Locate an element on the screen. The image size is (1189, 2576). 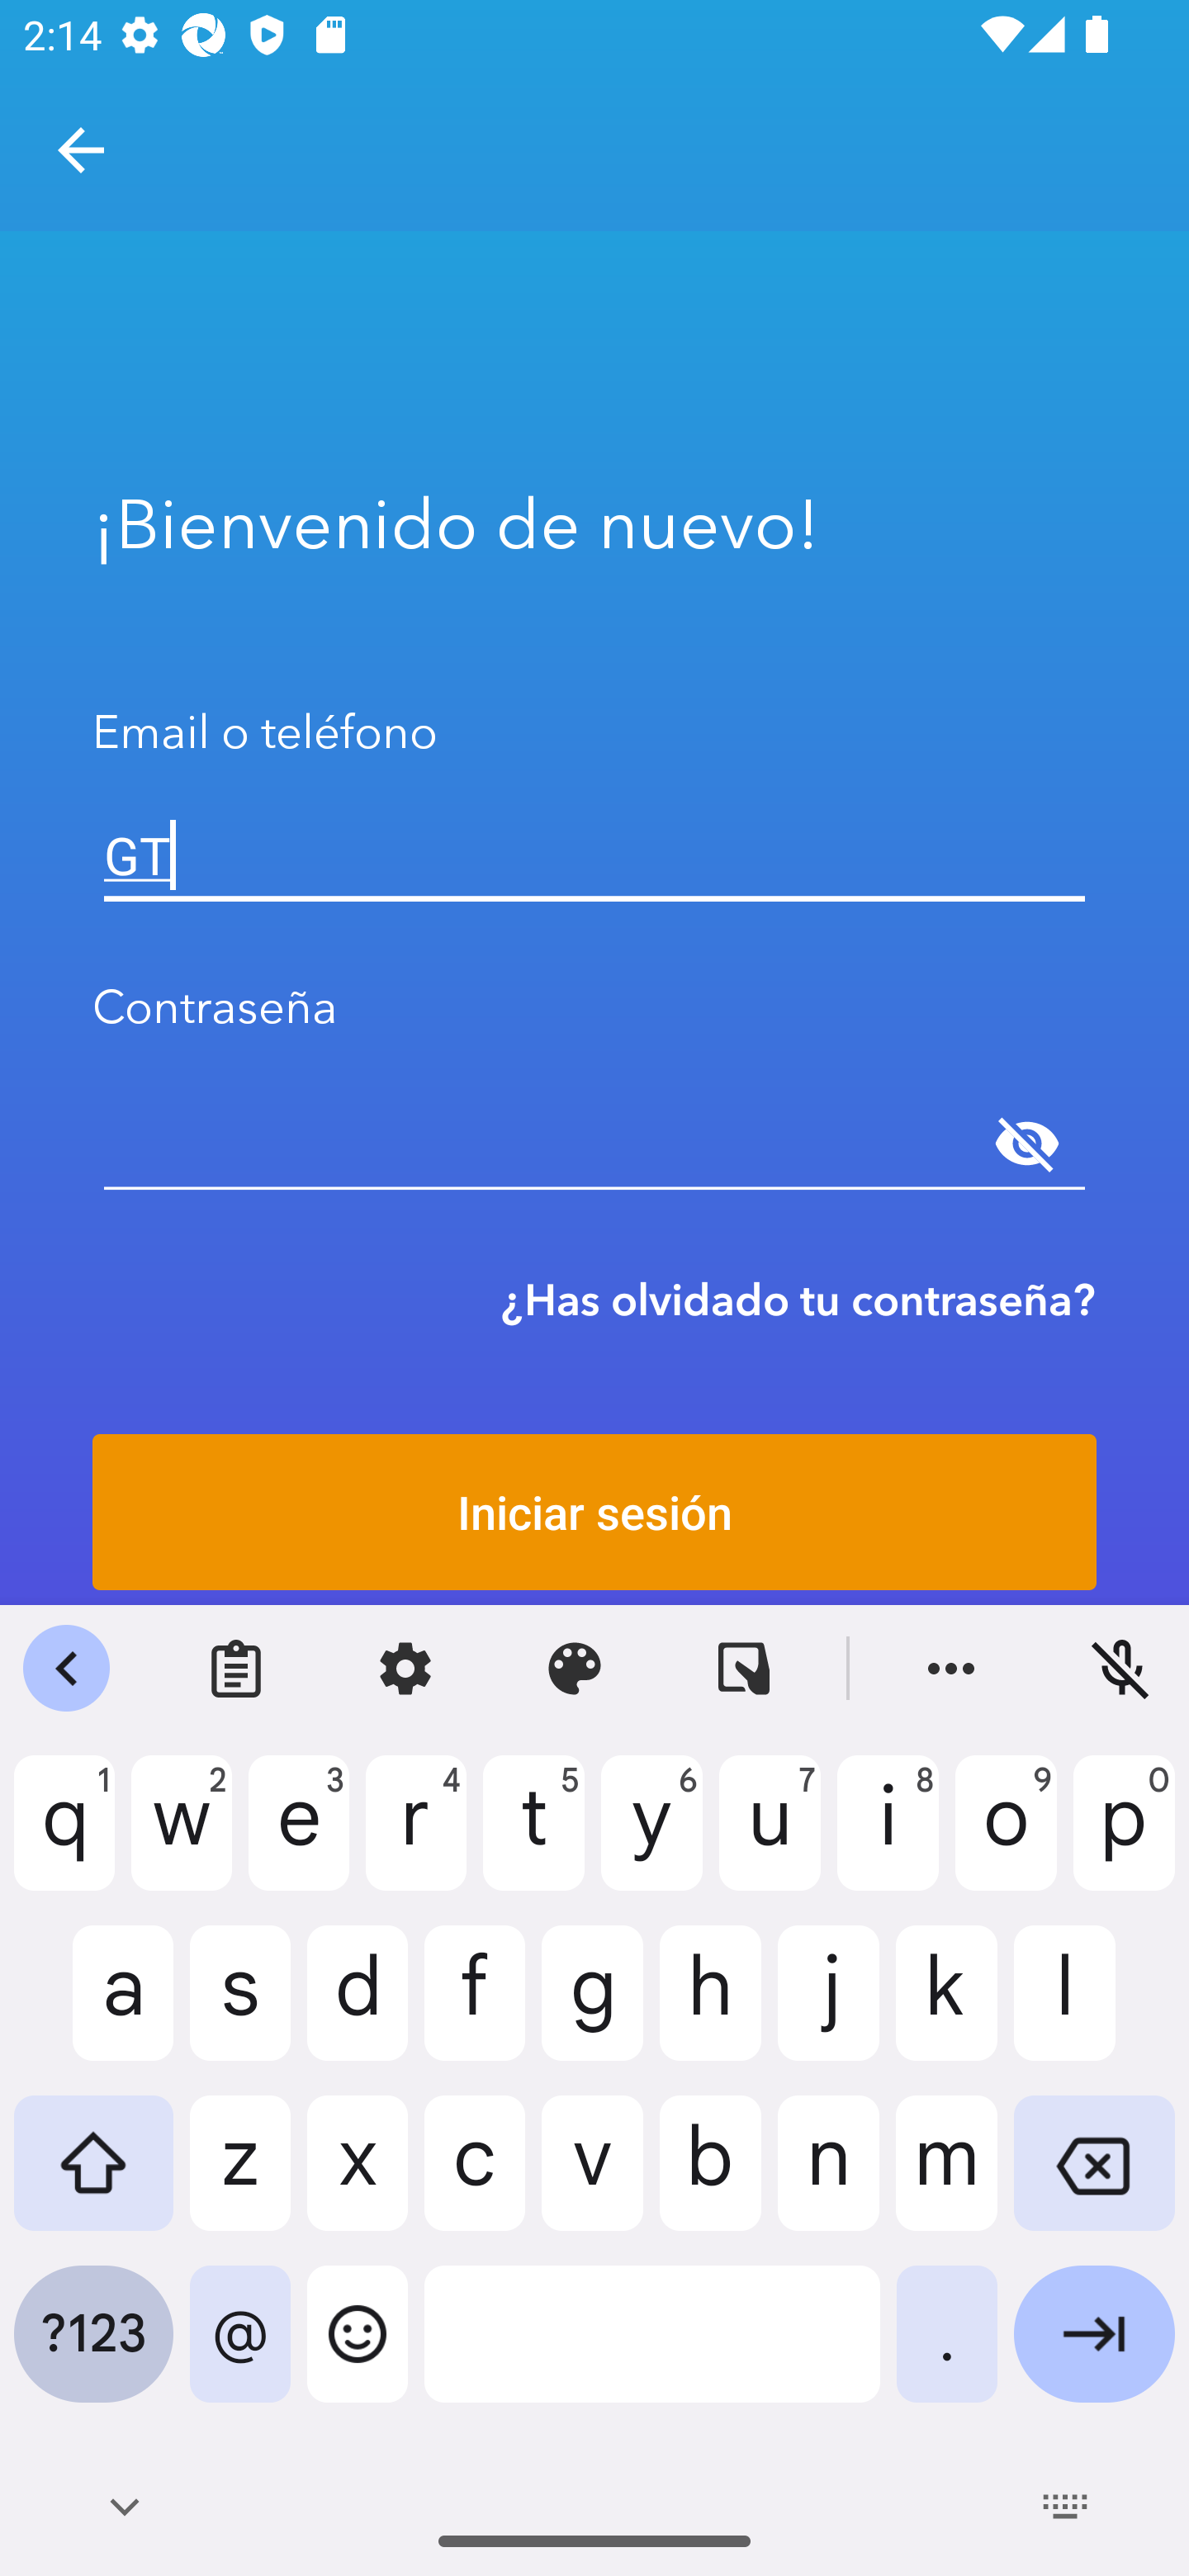
¿Has olvidado tu contraseña? is located at coordinates (798, 1300).